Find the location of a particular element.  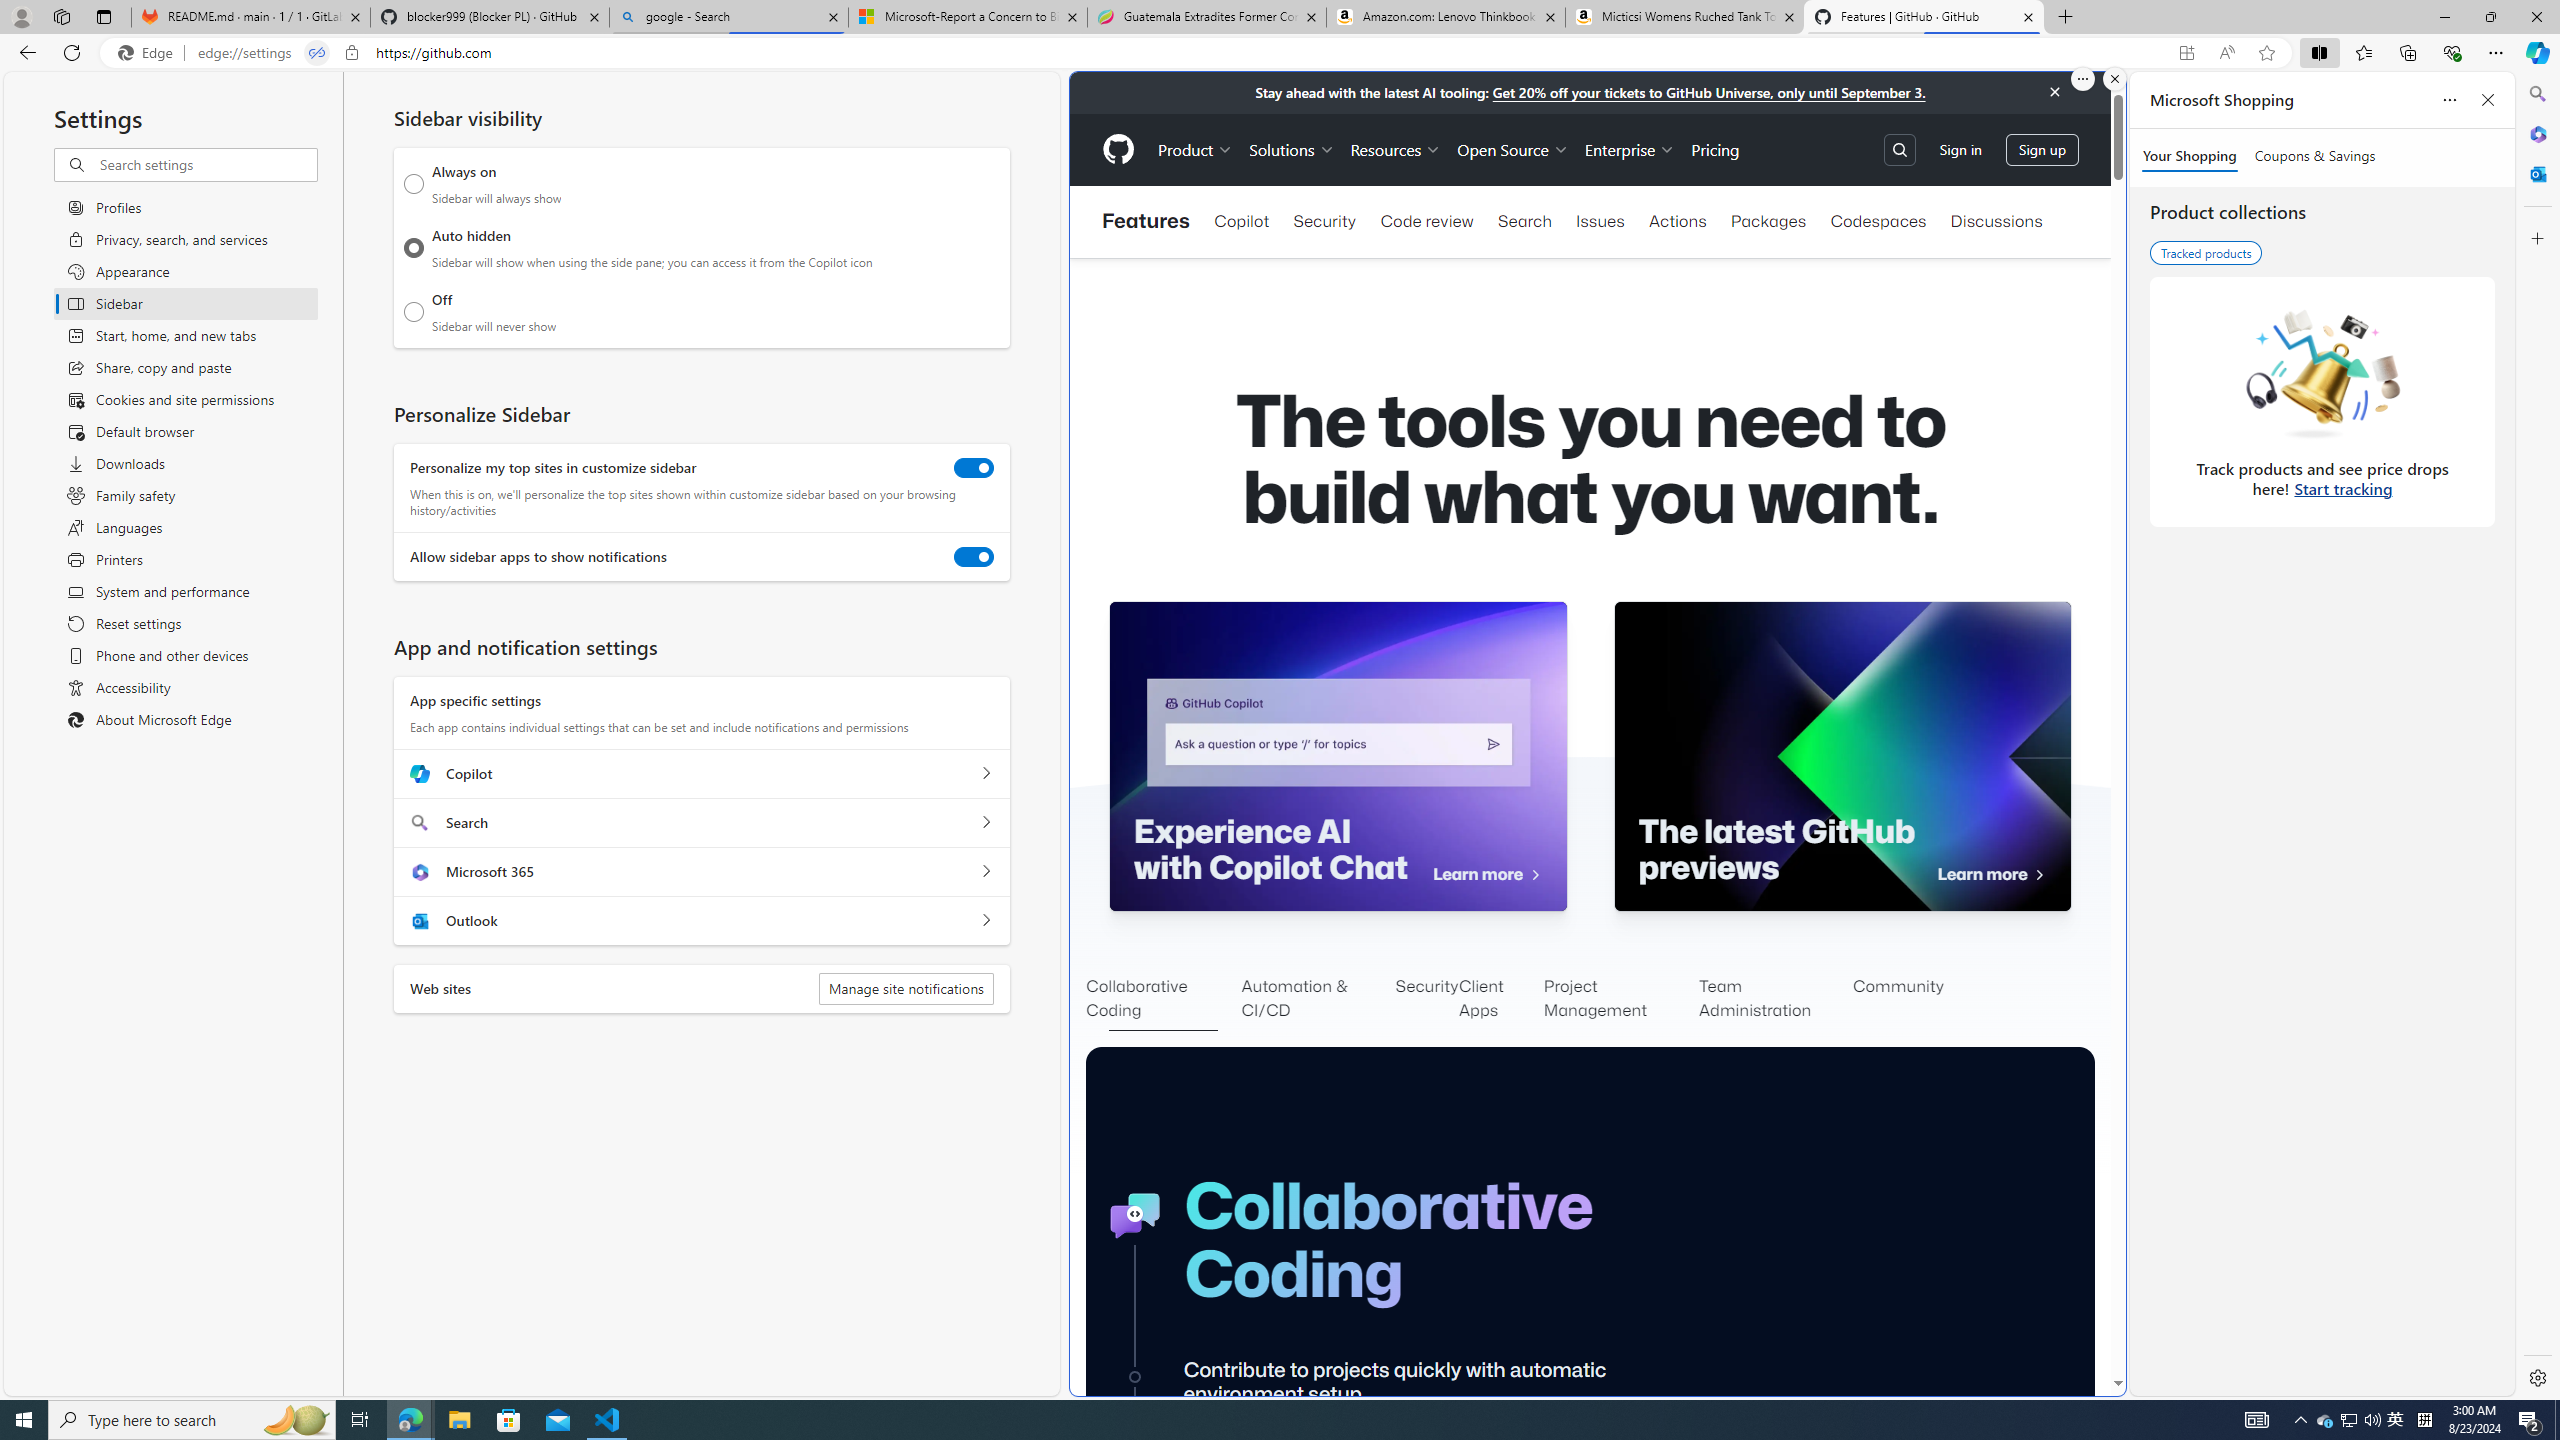

Track what you deliver down to the commit. is located at coordinates (1858, 13880).